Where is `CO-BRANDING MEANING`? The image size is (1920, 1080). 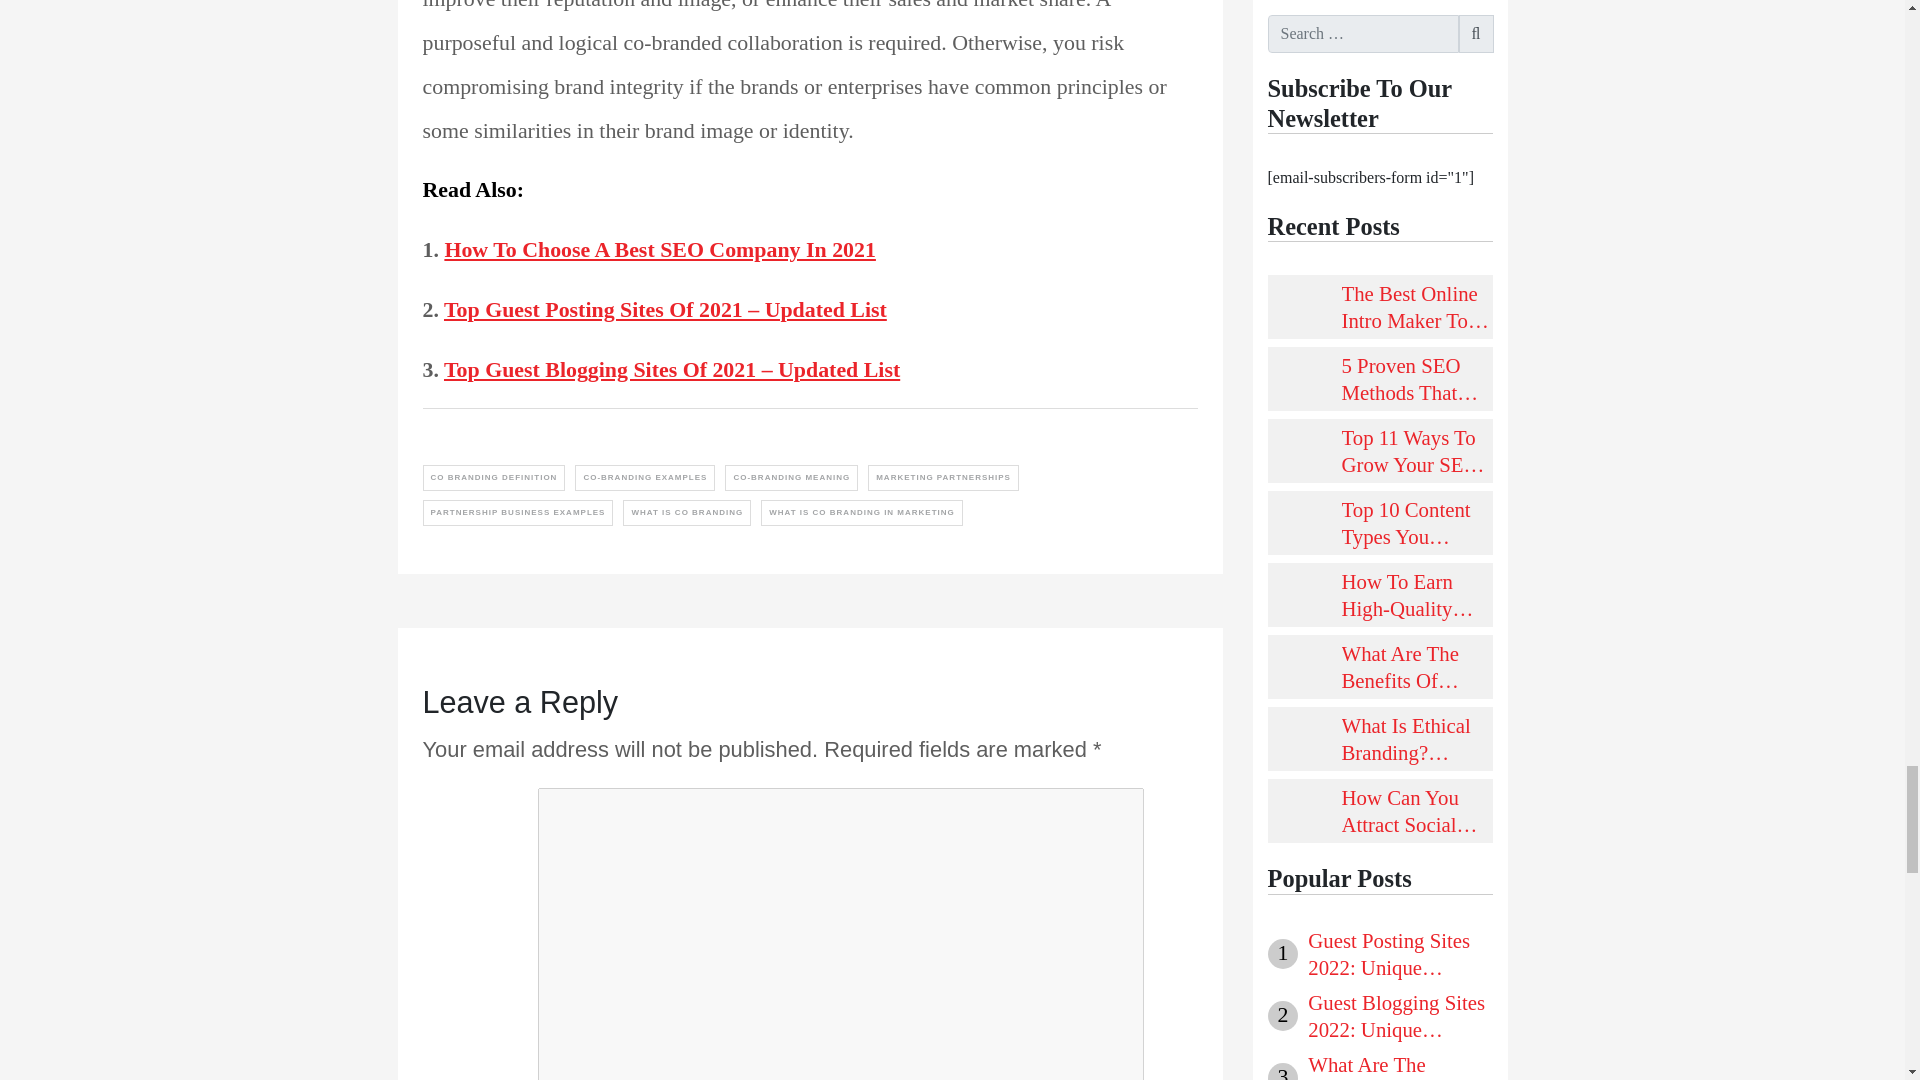 CO-BRANDING MEANING is located at coordinates (792, 478).